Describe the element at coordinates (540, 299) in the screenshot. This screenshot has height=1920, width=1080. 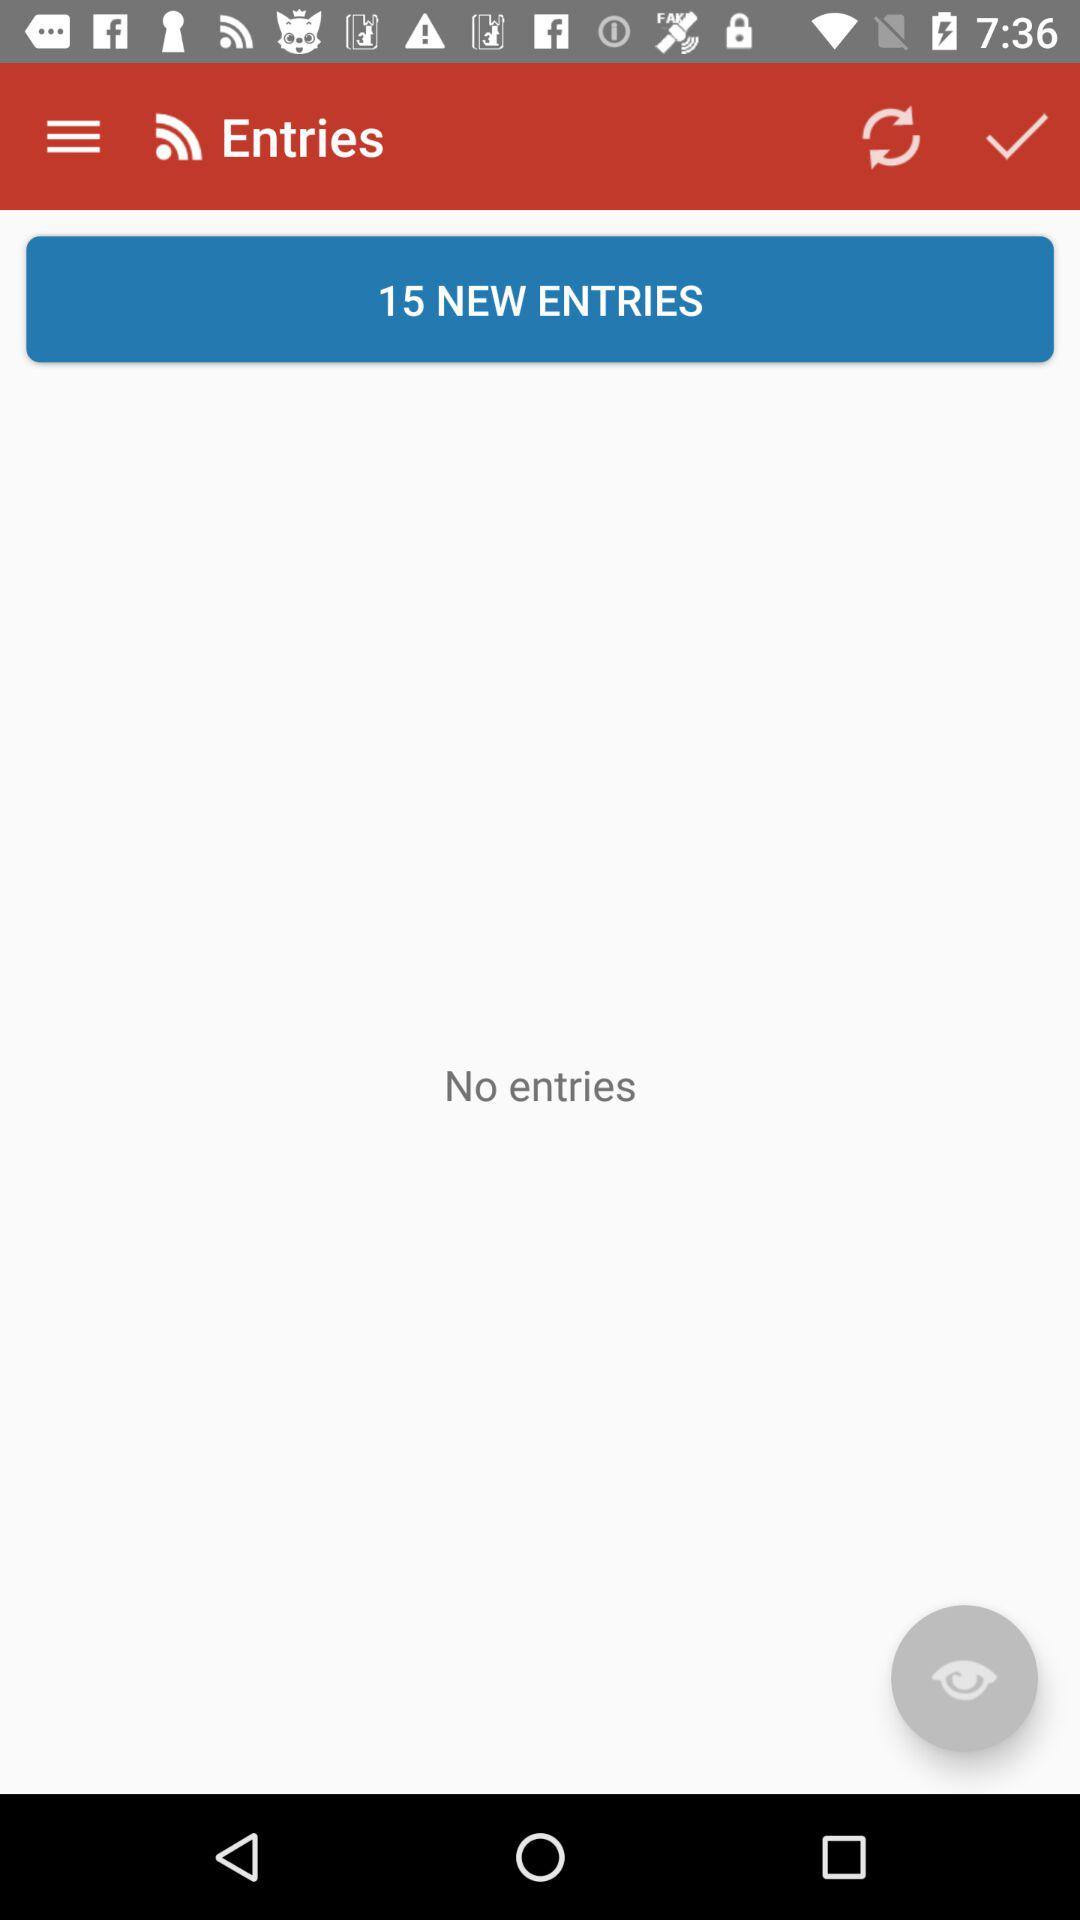
I see `flip until 15 new entries icon` at that location.